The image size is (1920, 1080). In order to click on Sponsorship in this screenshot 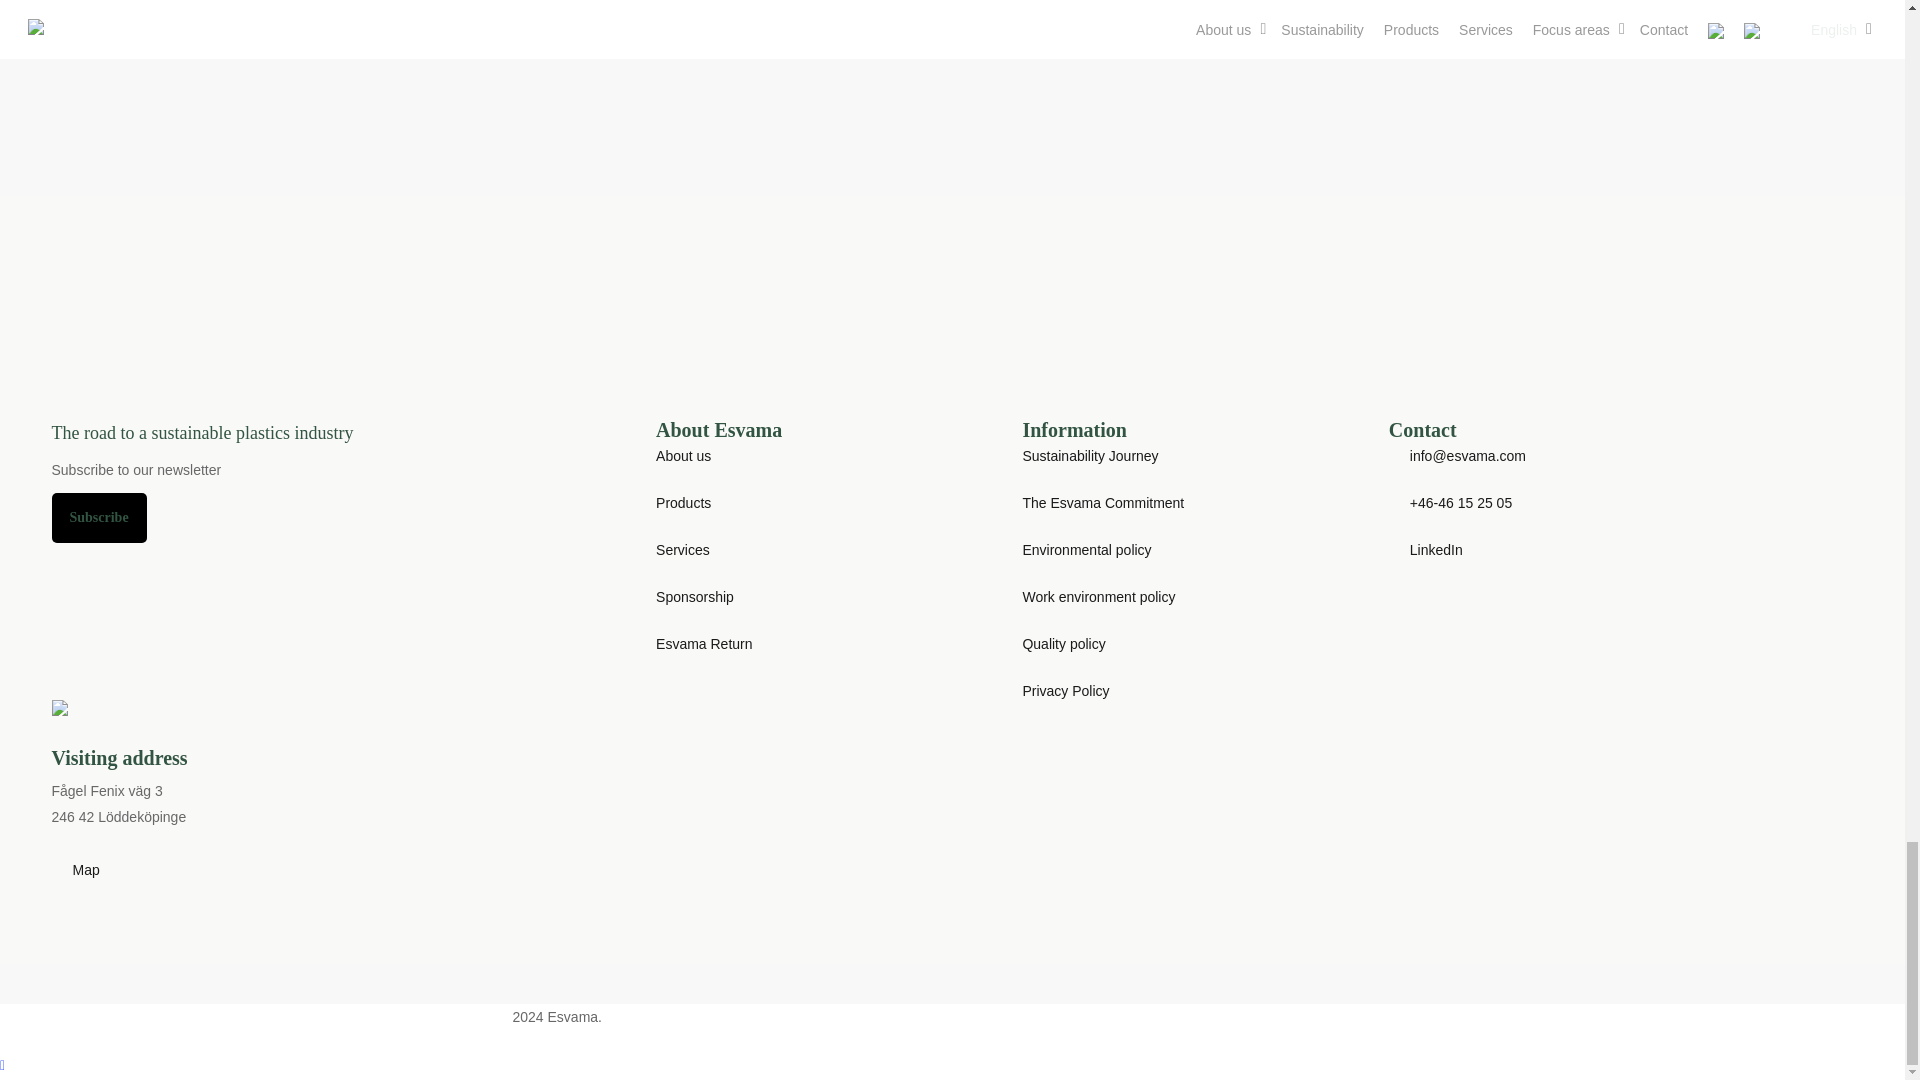, I will do `click(694, 596)`.